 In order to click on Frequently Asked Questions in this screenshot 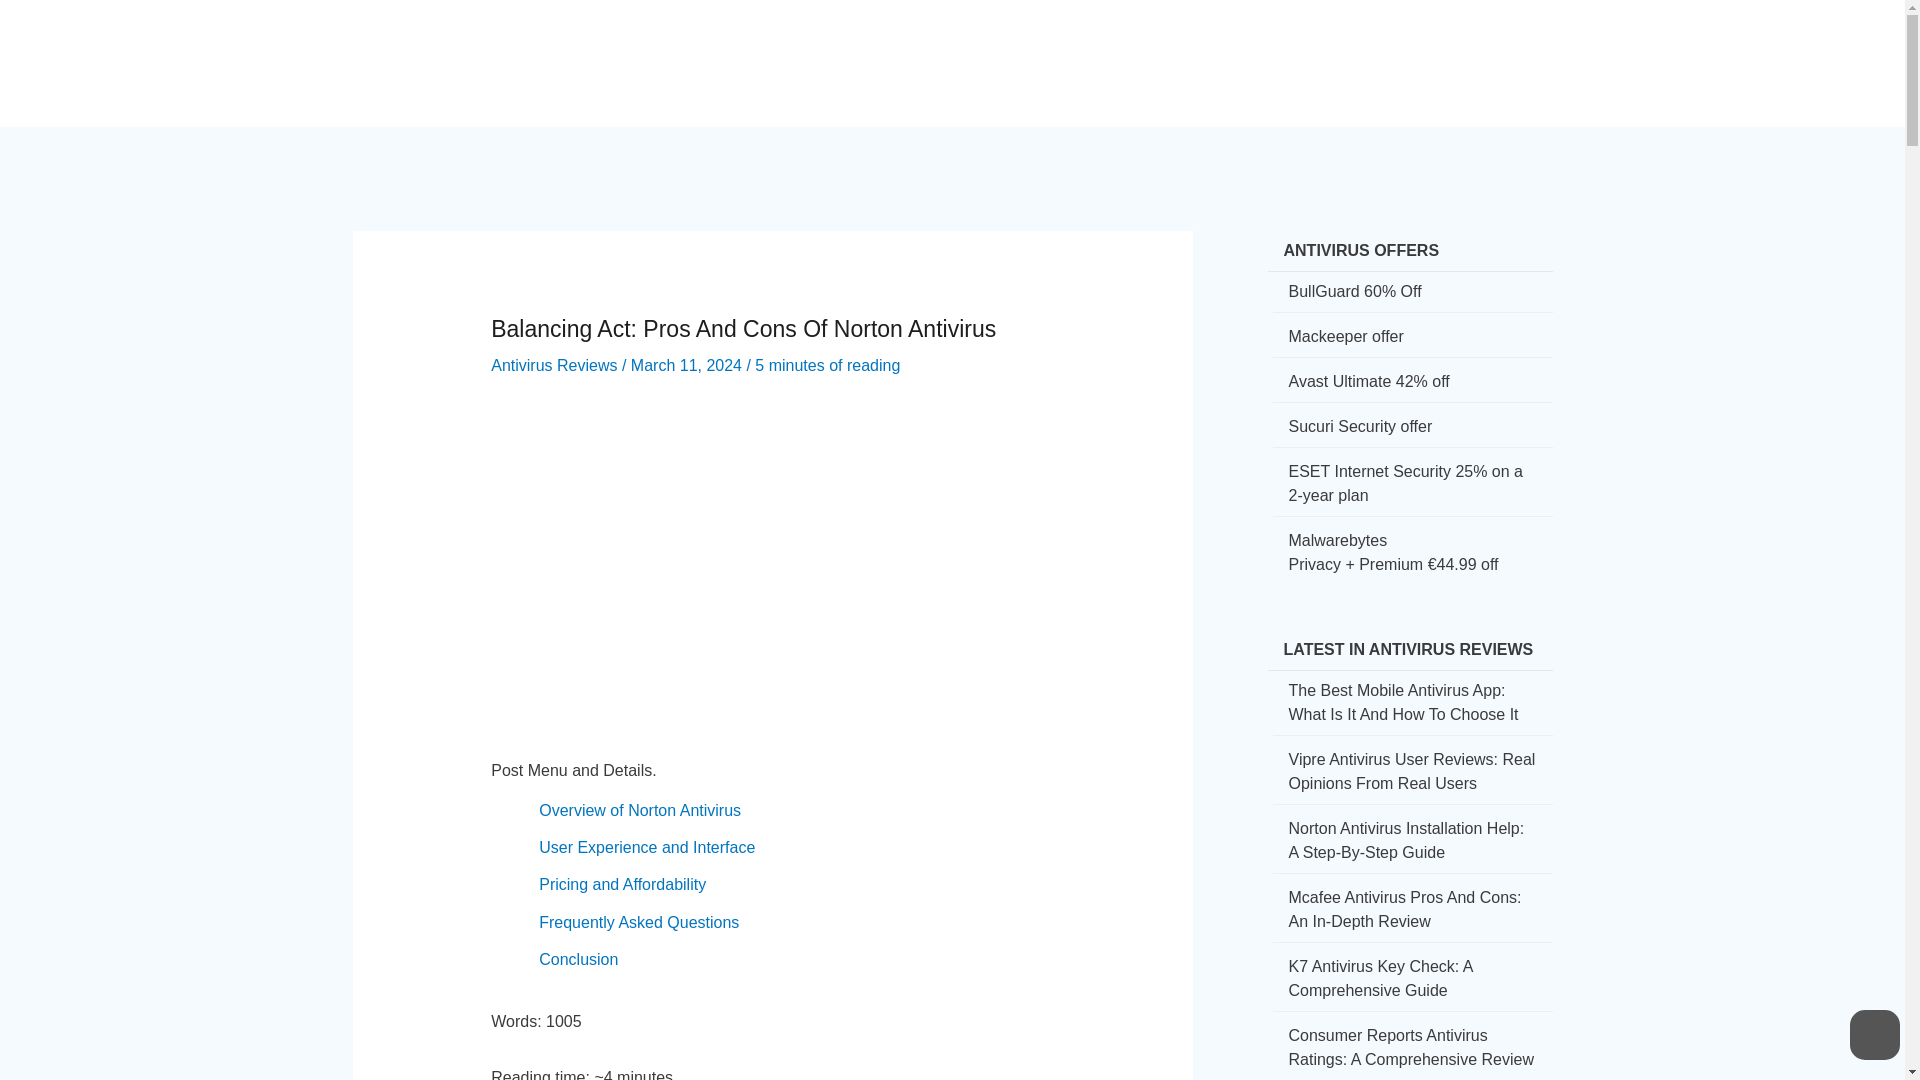, I will do `click(639, 922)`.